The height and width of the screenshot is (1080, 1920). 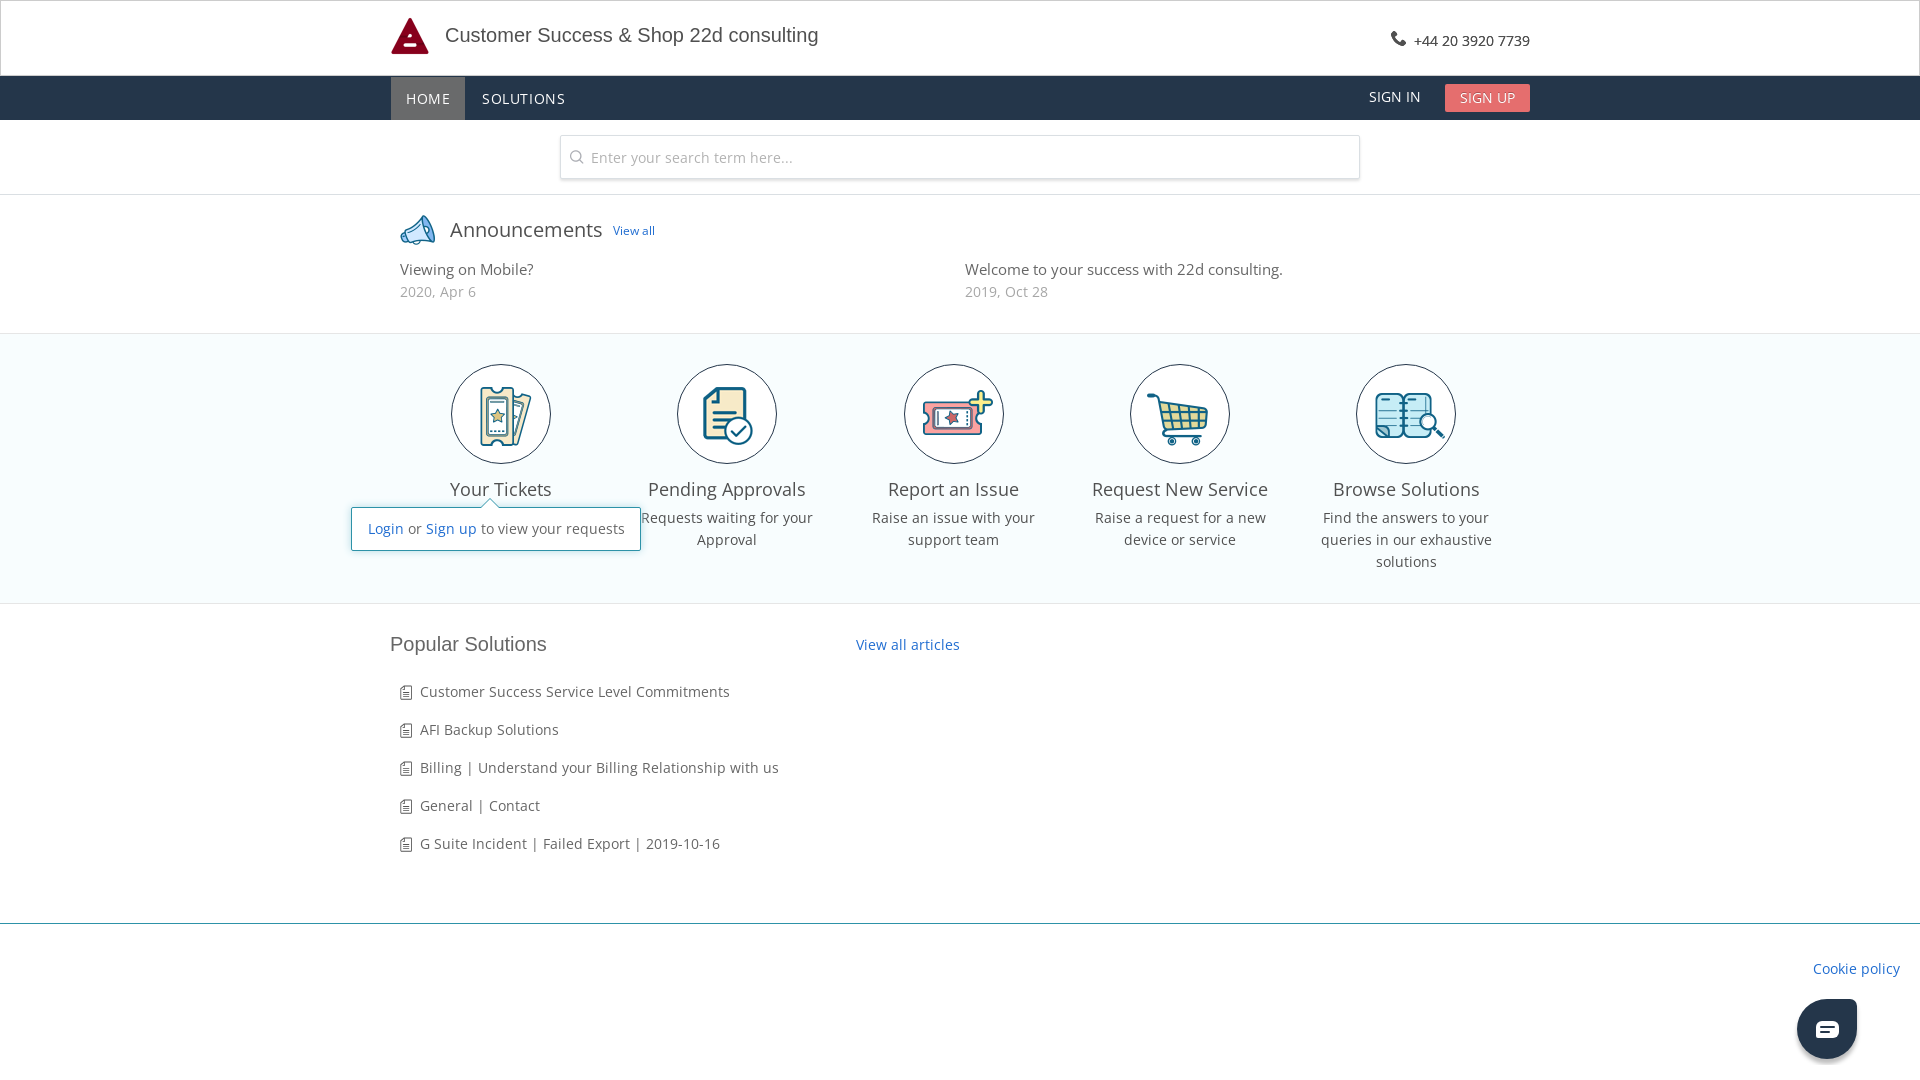 What do you see at coordinates (1488, 98) in the screenshot?
I see `SIGN UP` at bounding box center [1488, 98].